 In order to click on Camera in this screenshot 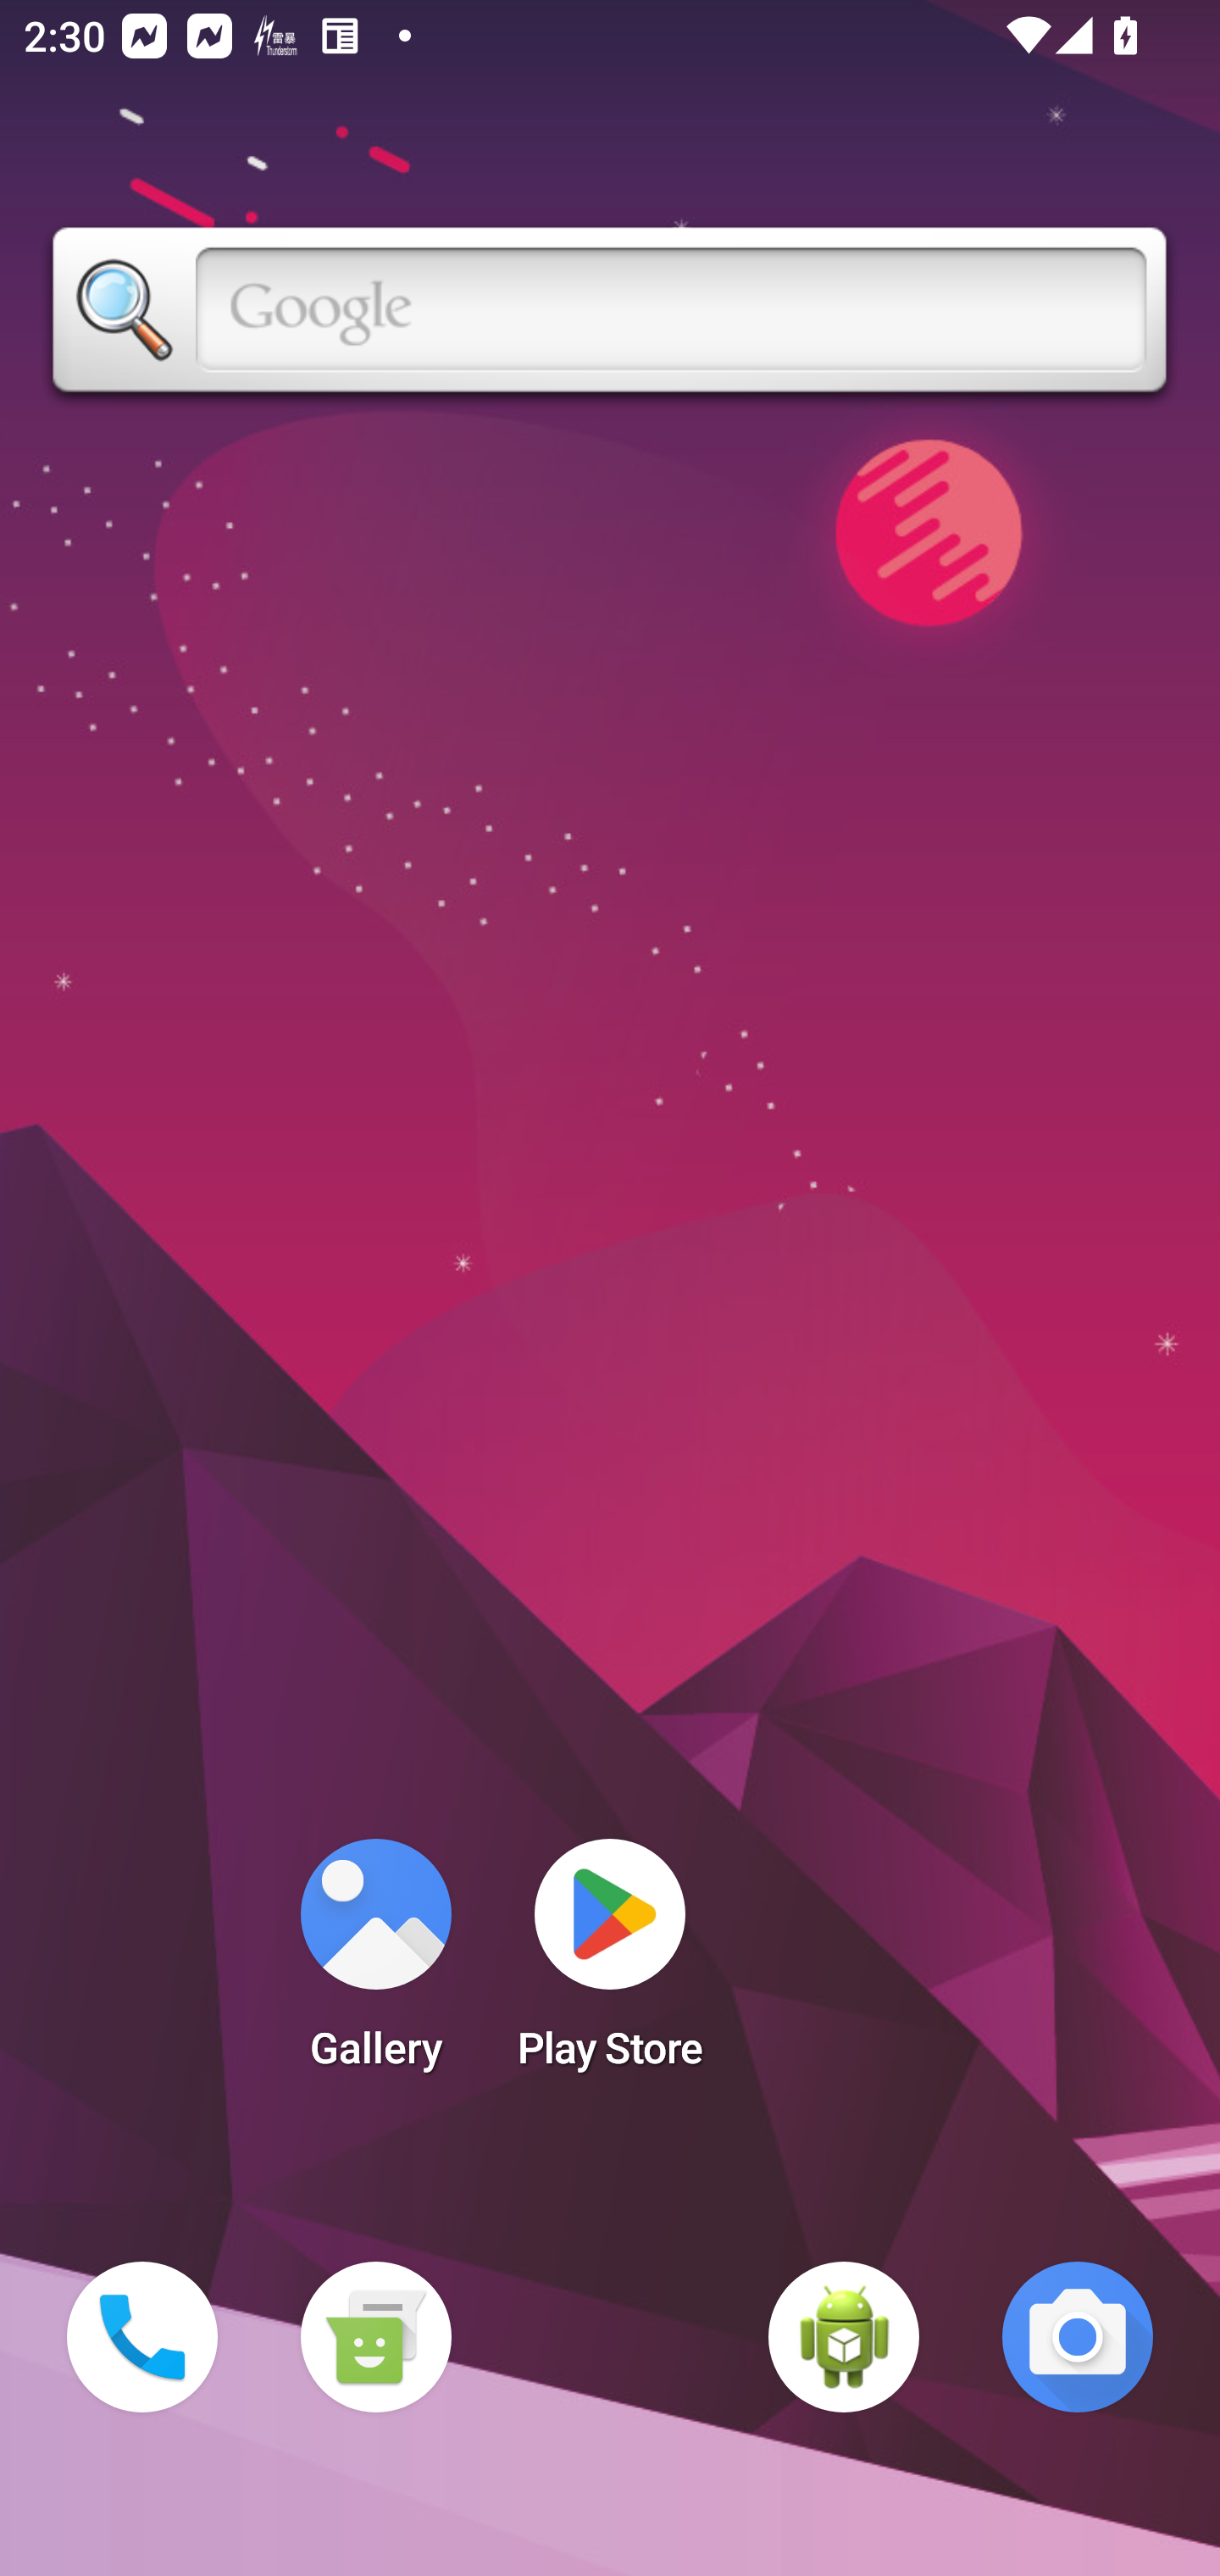, I will do `click(1078, 2337)`.